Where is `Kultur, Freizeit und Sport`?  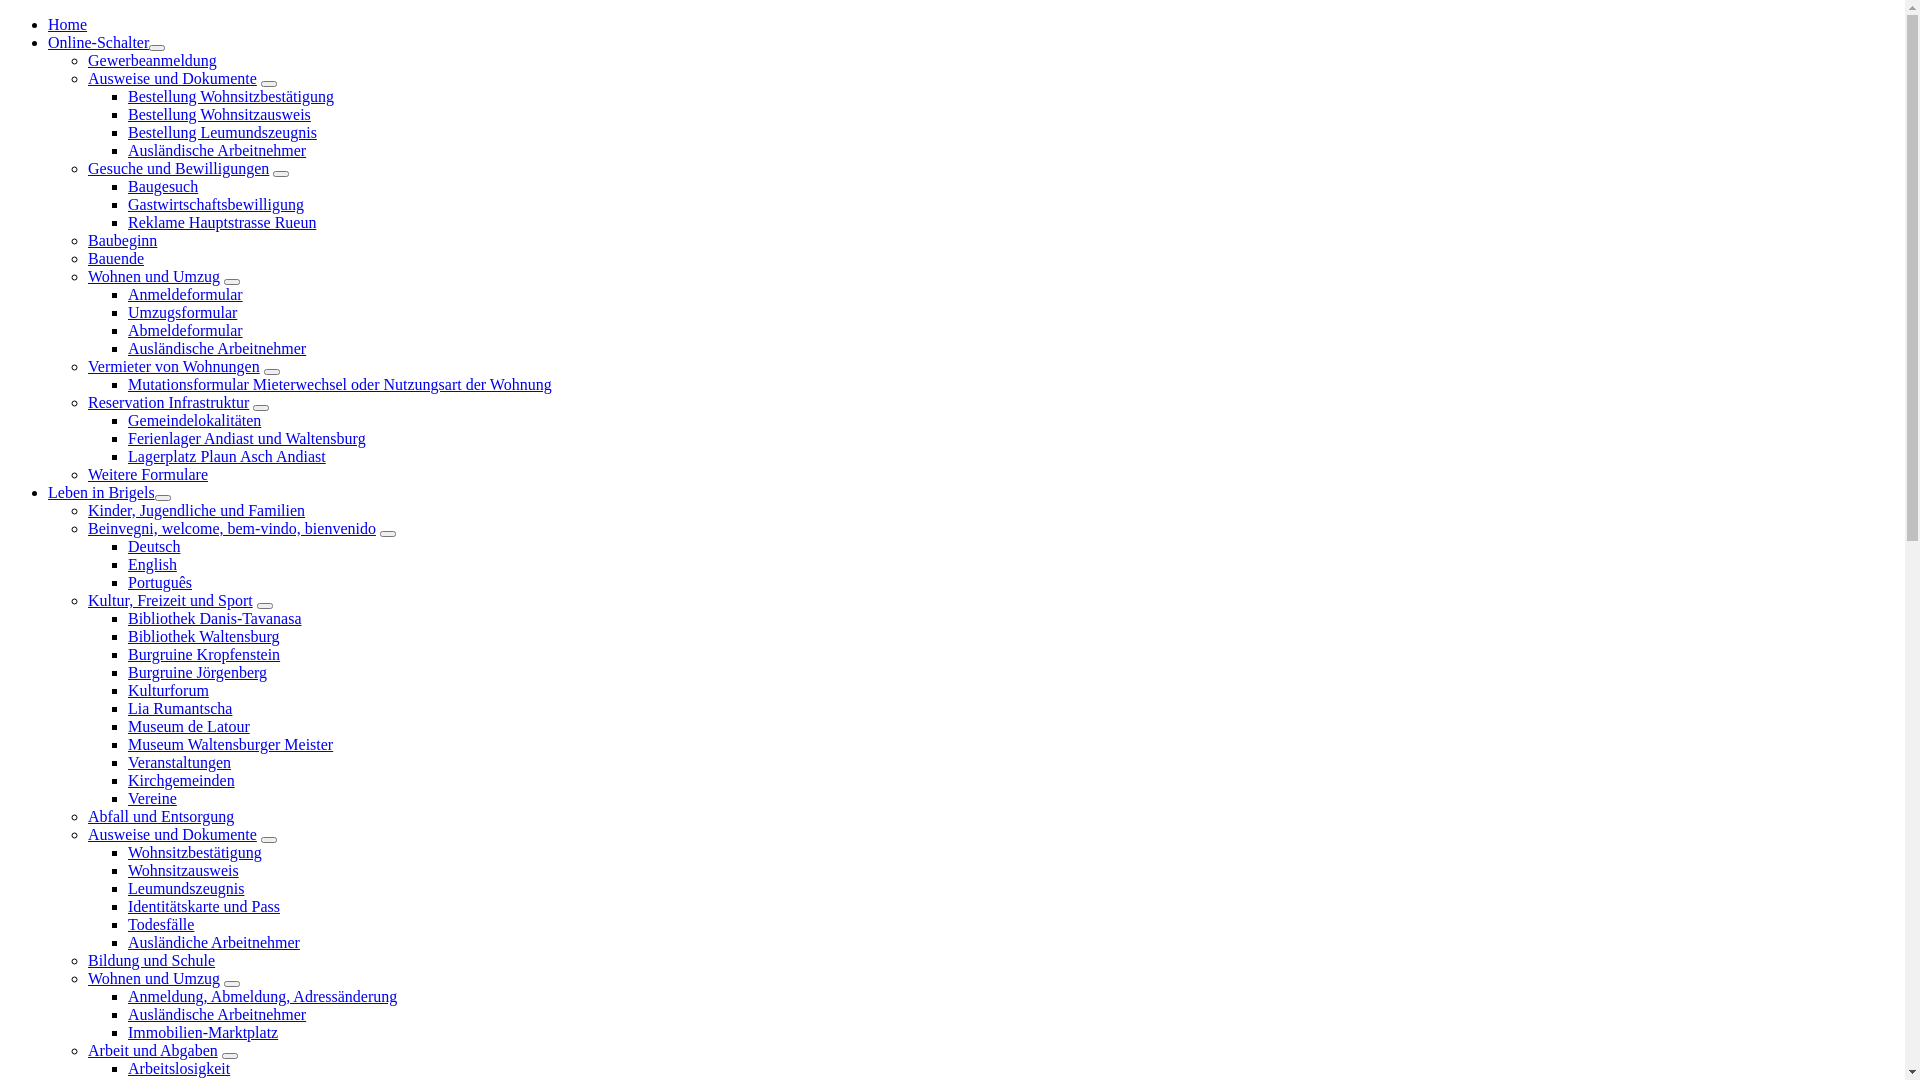 Kultur, Freizeit und Sport is located at coordinates (170, 600).